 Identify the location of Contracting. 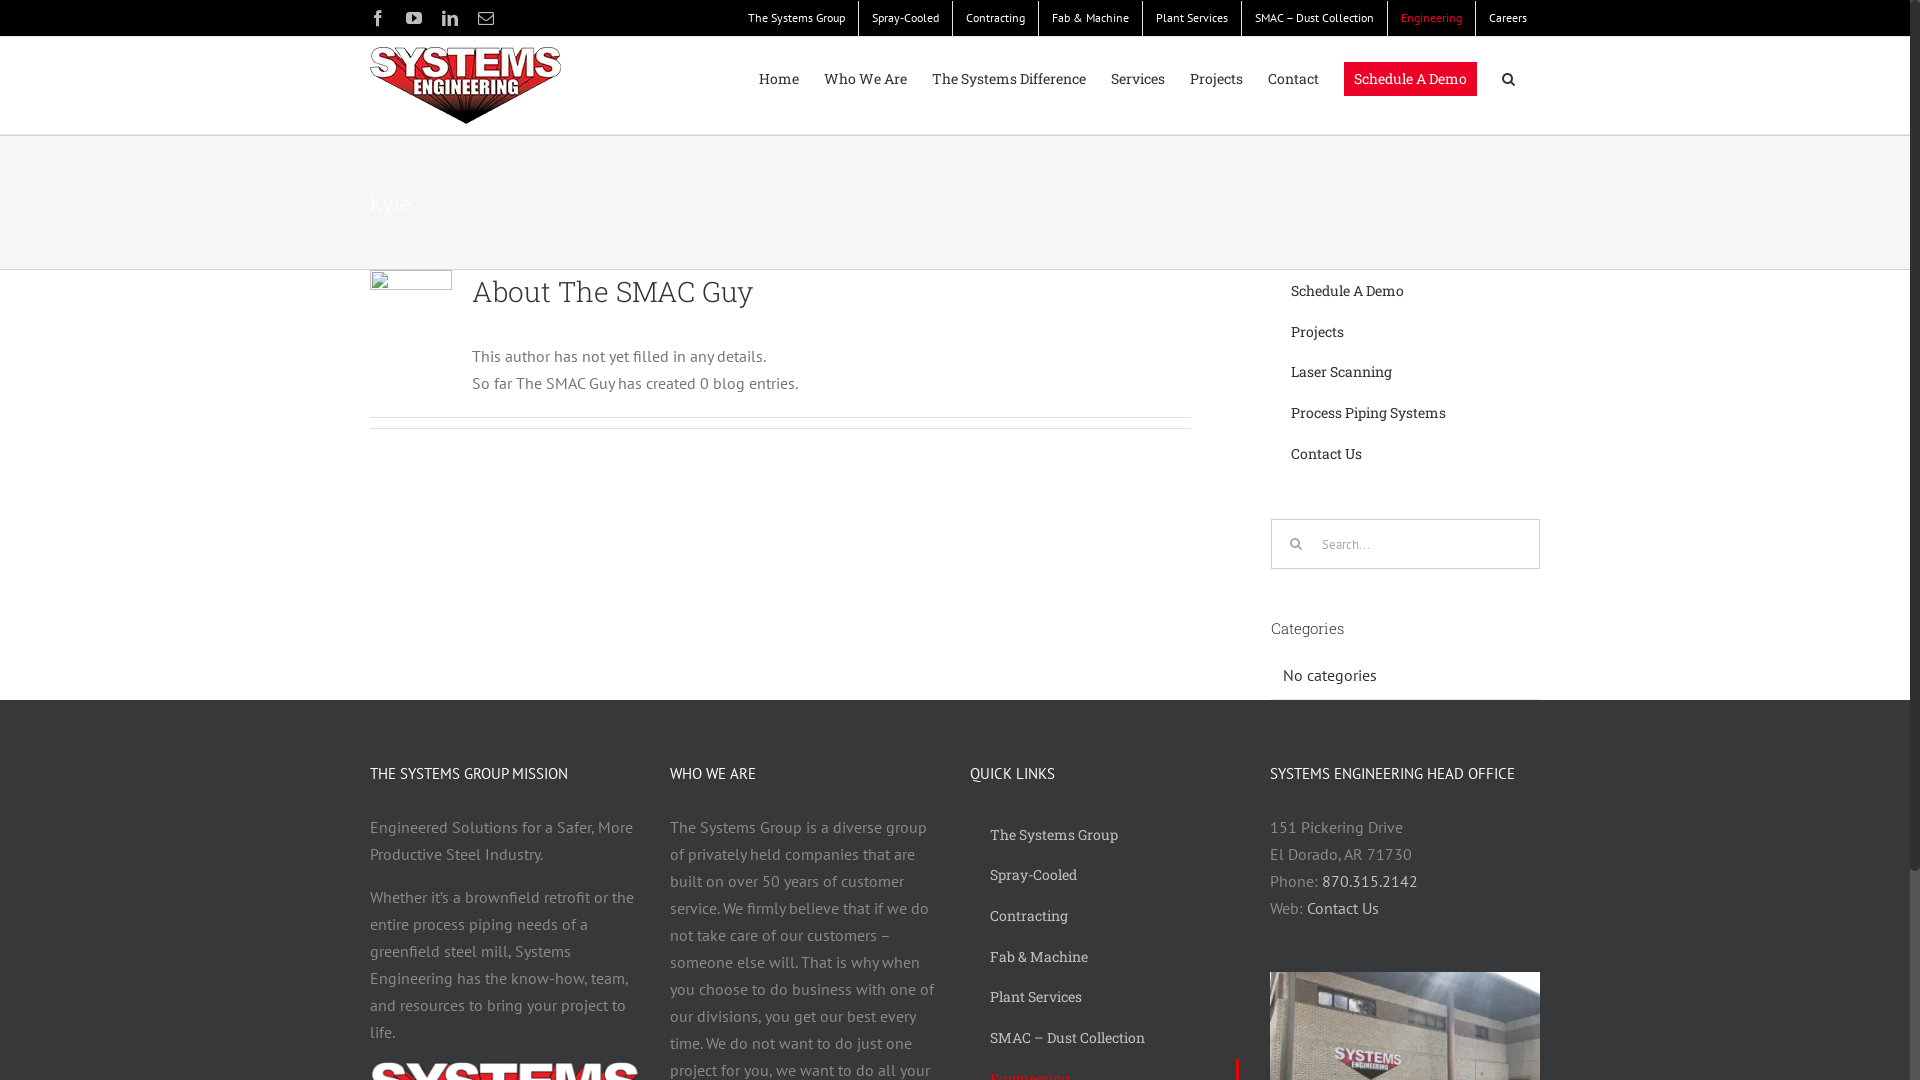
(1104, 916).